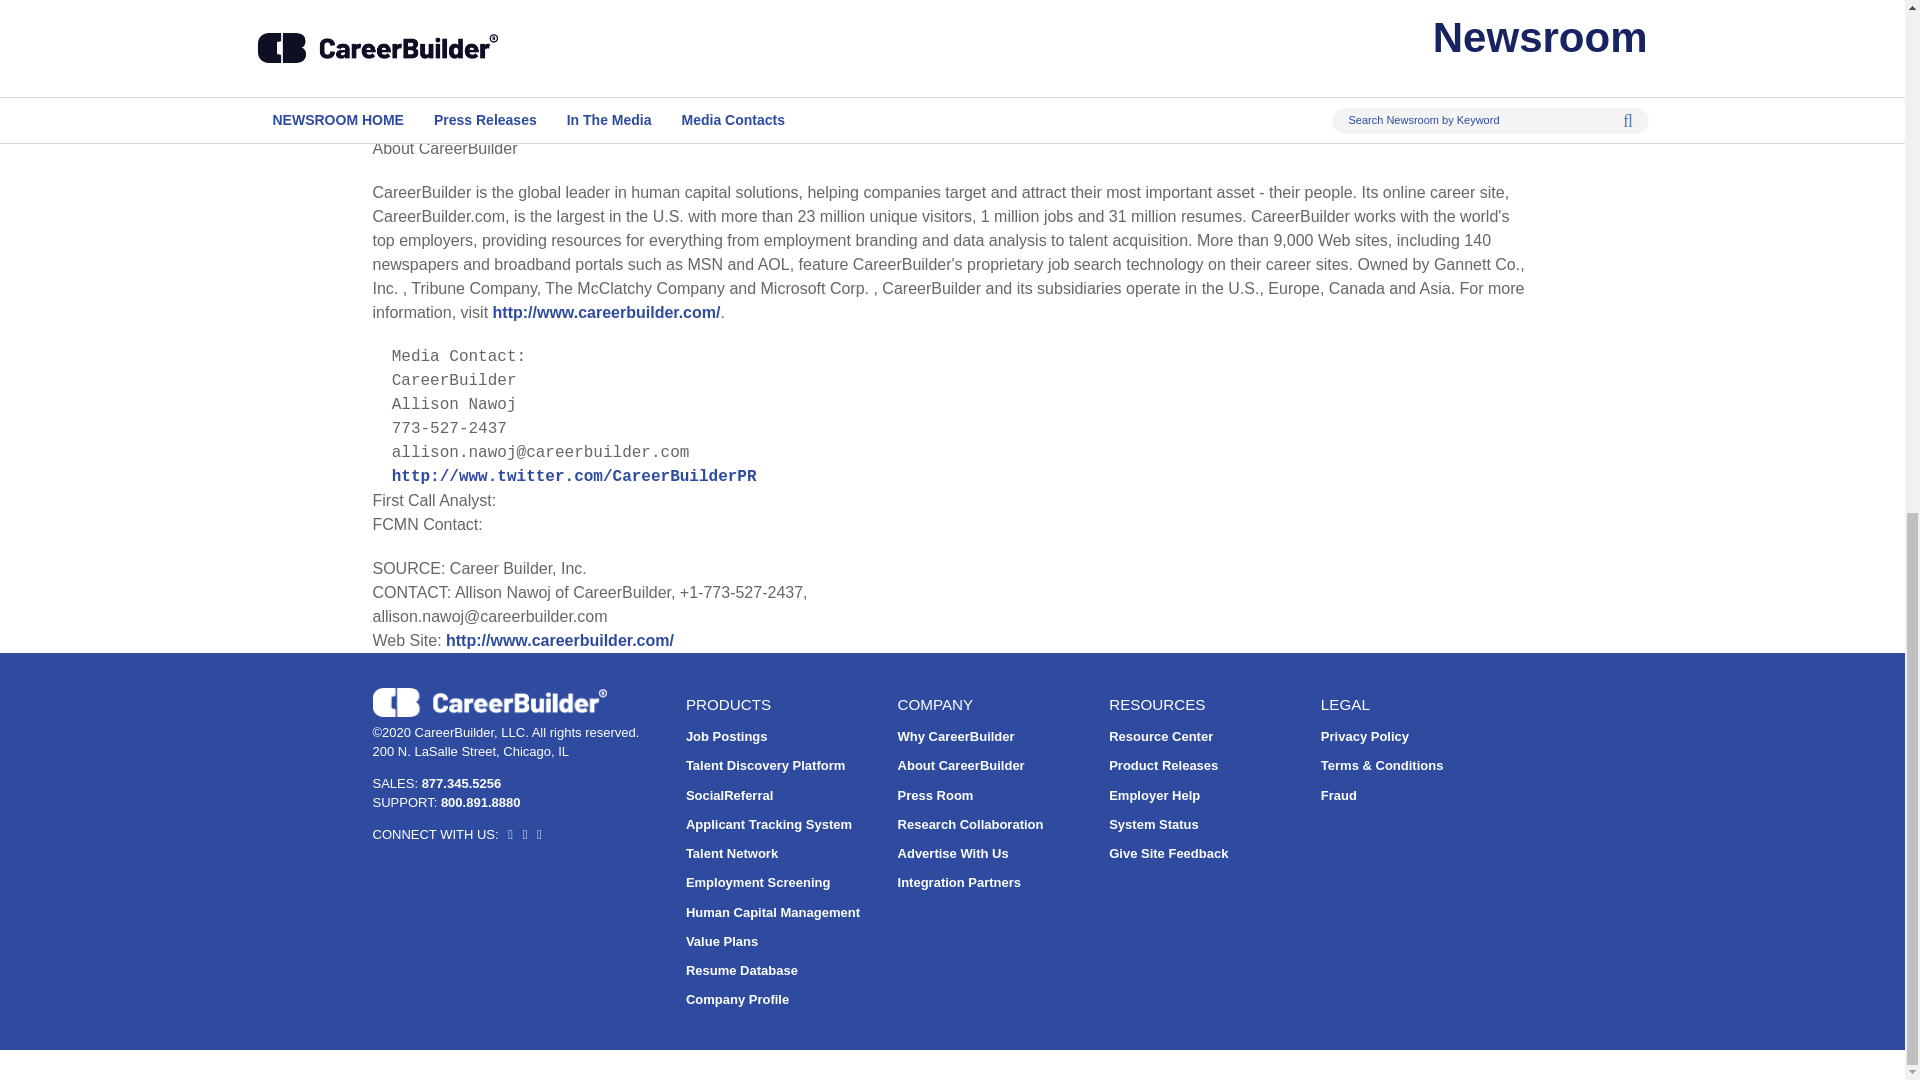 The width and height of the screenshot is (1920, 1080). What do you see at coordinates (764, 766) in the screenshot?
I see `Talent Discovery Platform` at bounding box center [764, 766].